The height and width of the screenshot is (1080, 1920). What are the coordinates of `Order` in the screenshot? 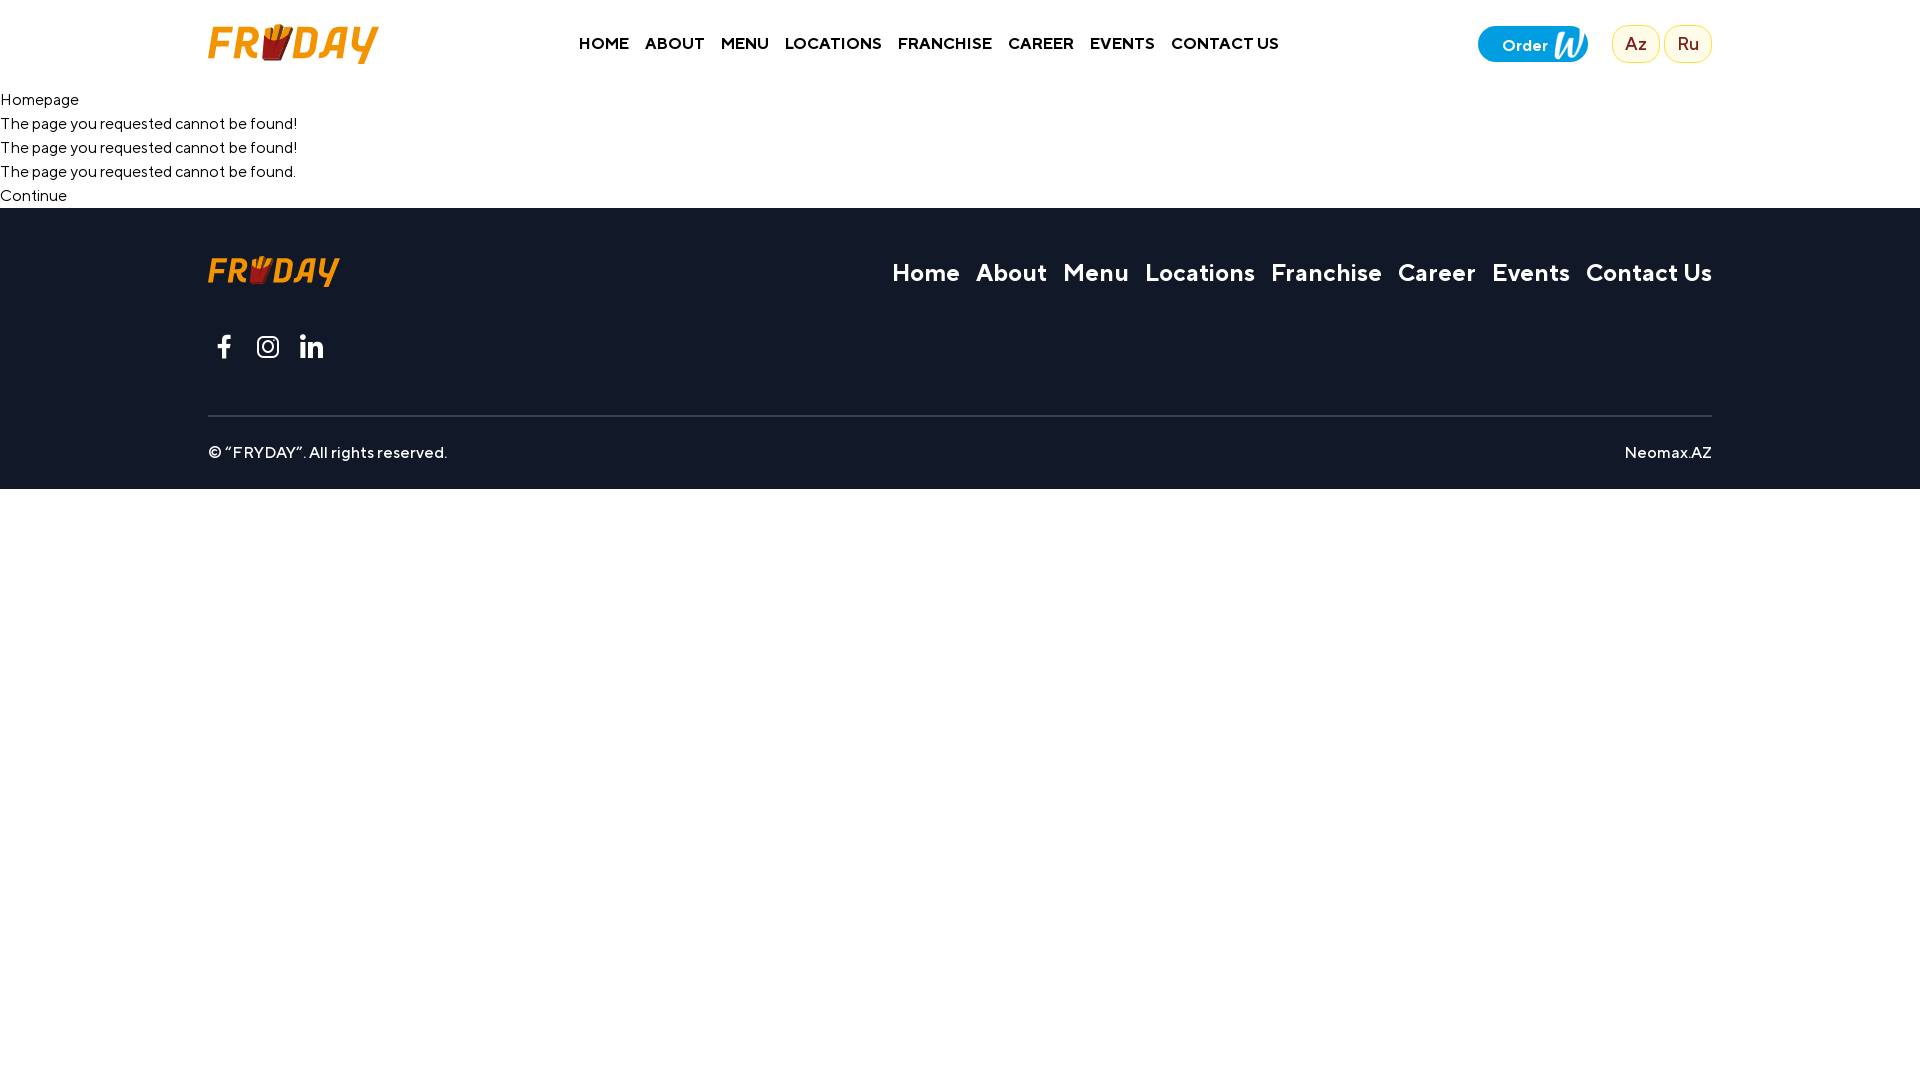 It's located at (1533, 44).